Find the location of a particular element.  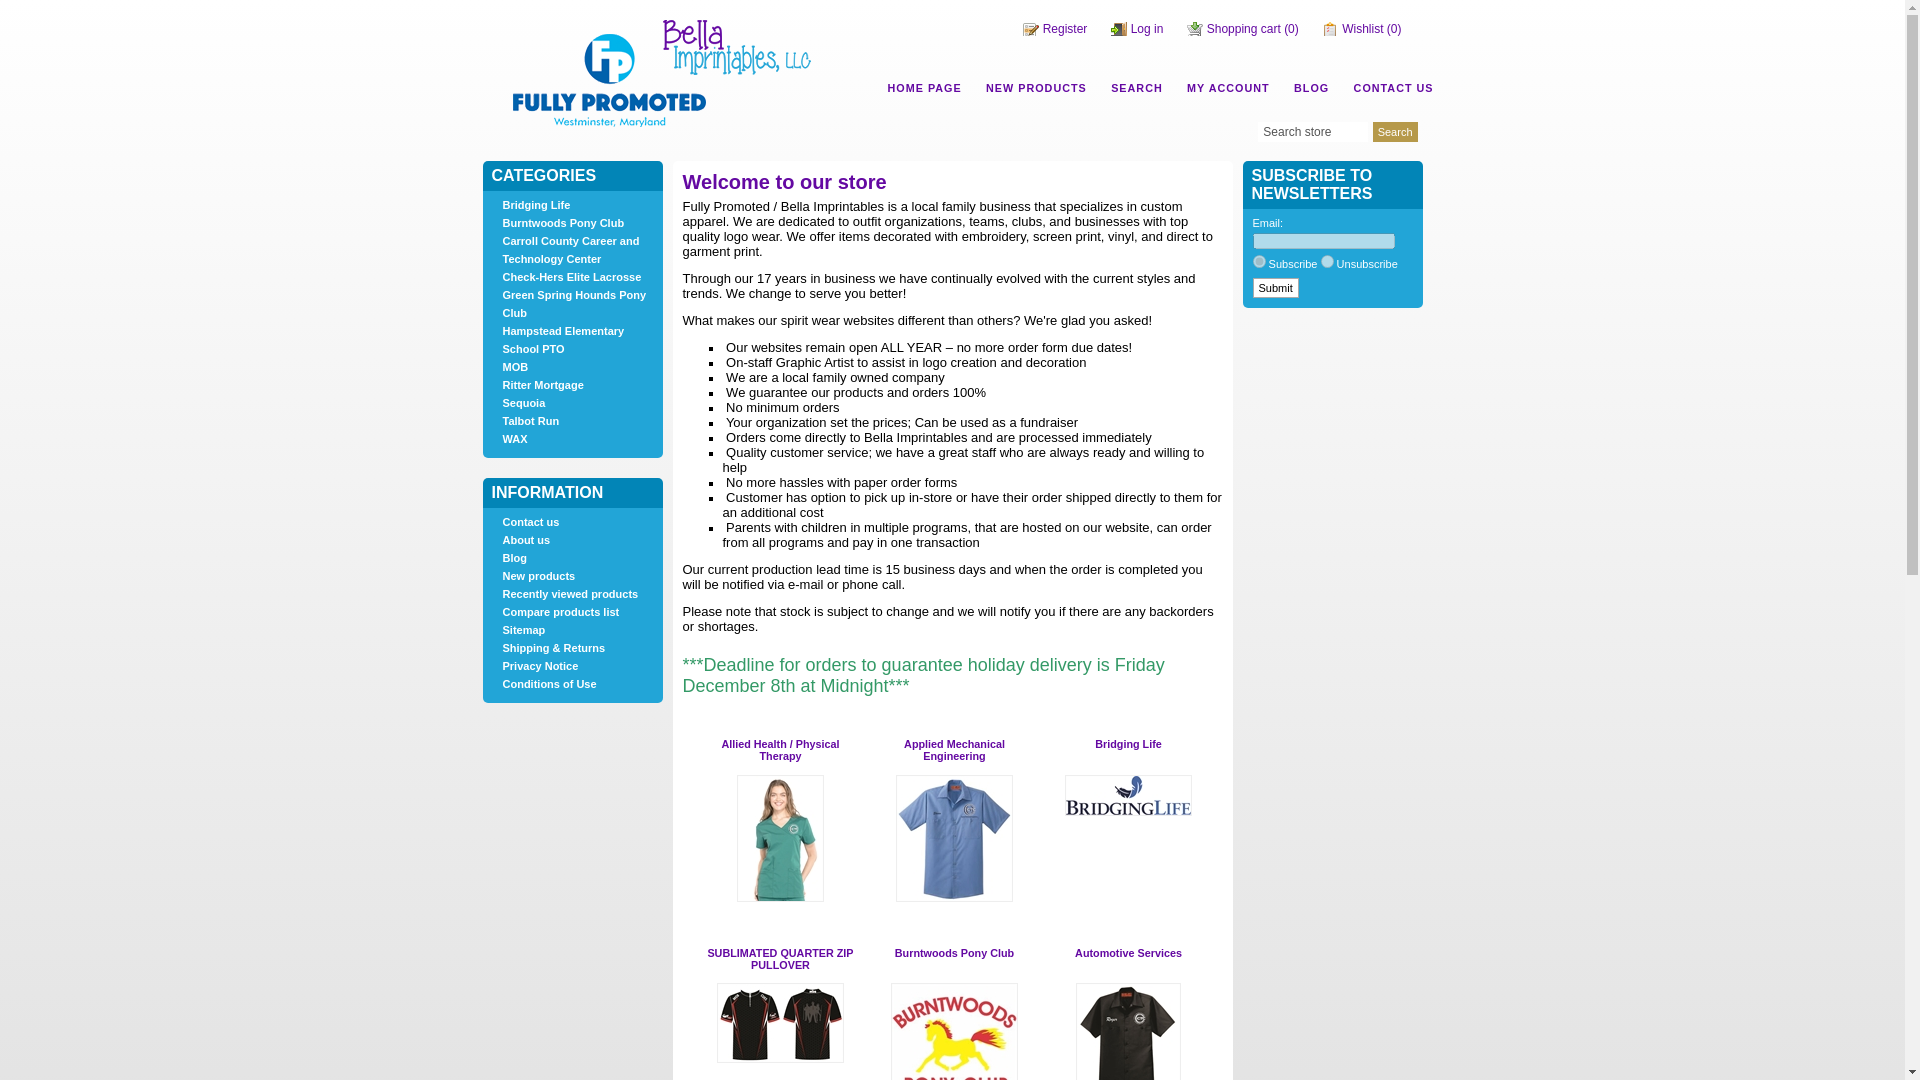

Show products in category Applied Mechanical Engineering is located at coordinates (954, 898).